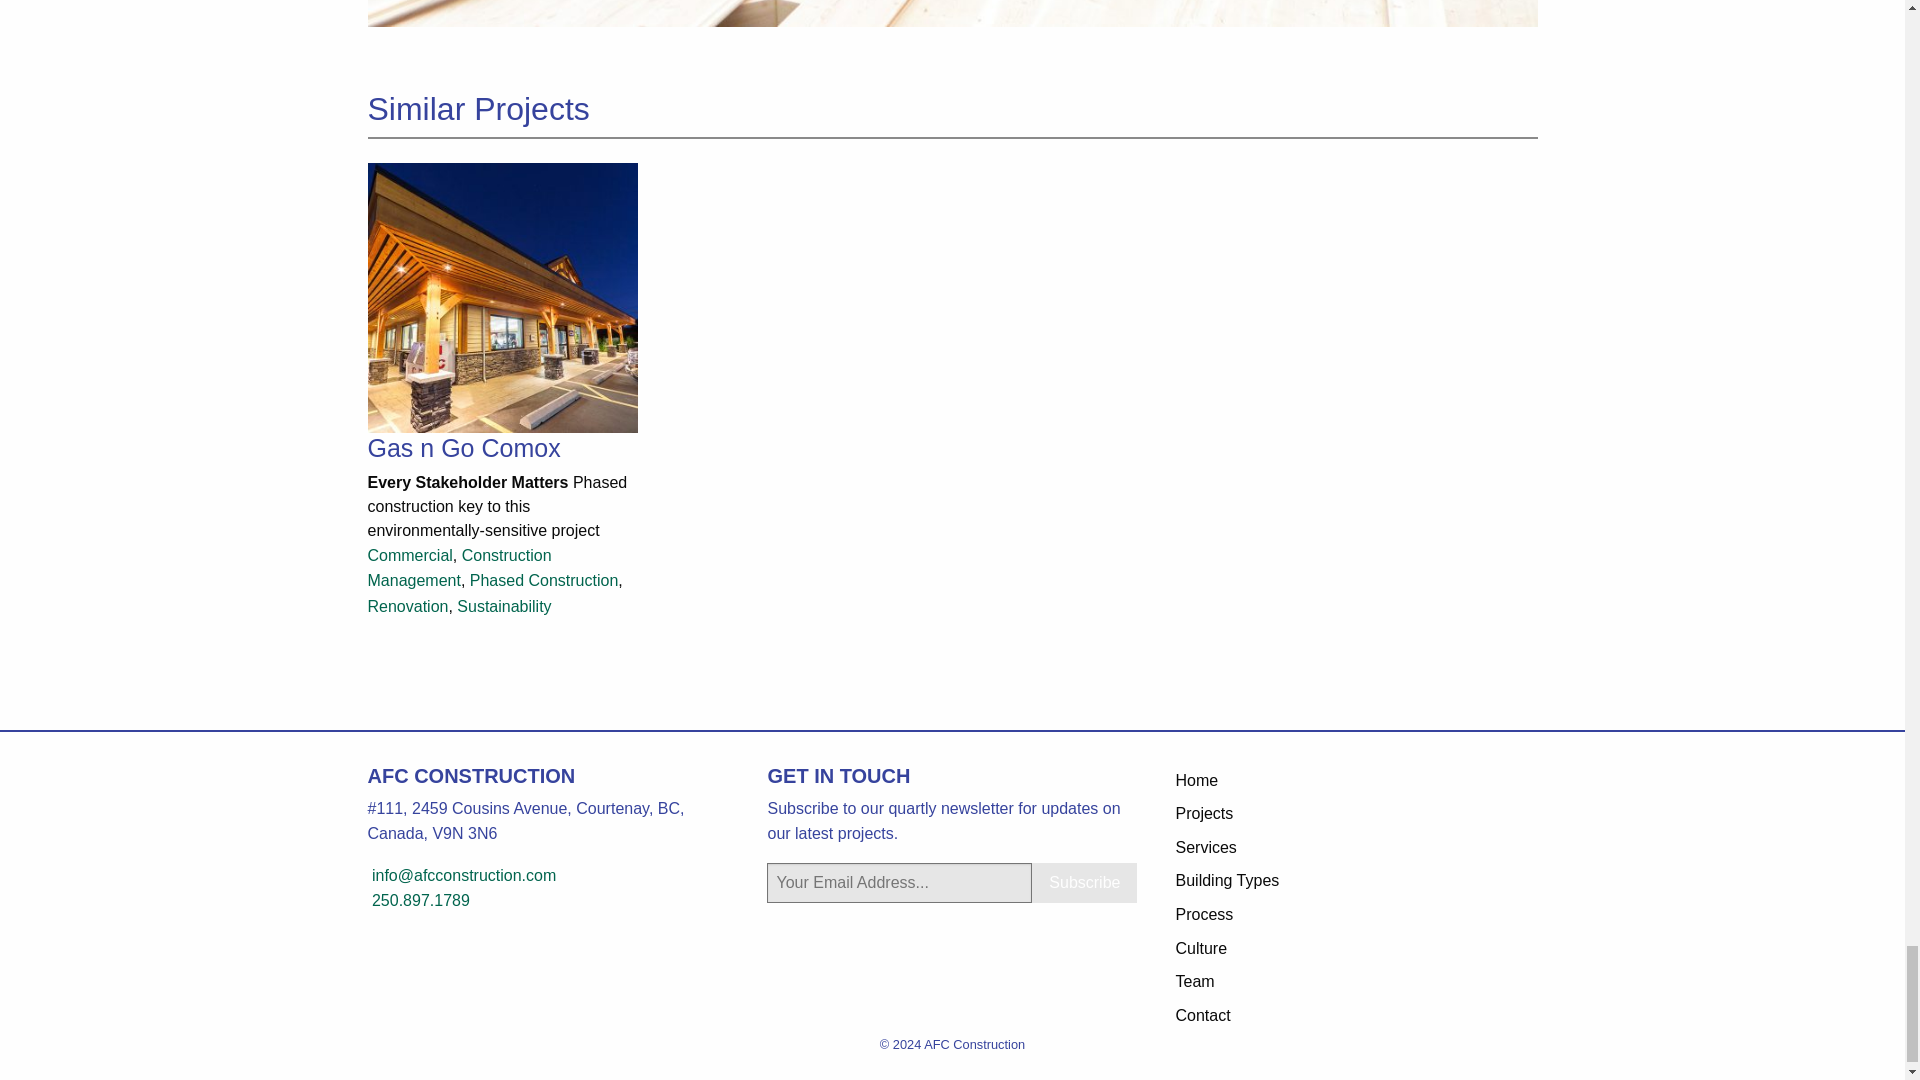  What do you see at coordinates (460, 568) in the screenshot?
I see `Construction Management` at bounding box center [460, 568].